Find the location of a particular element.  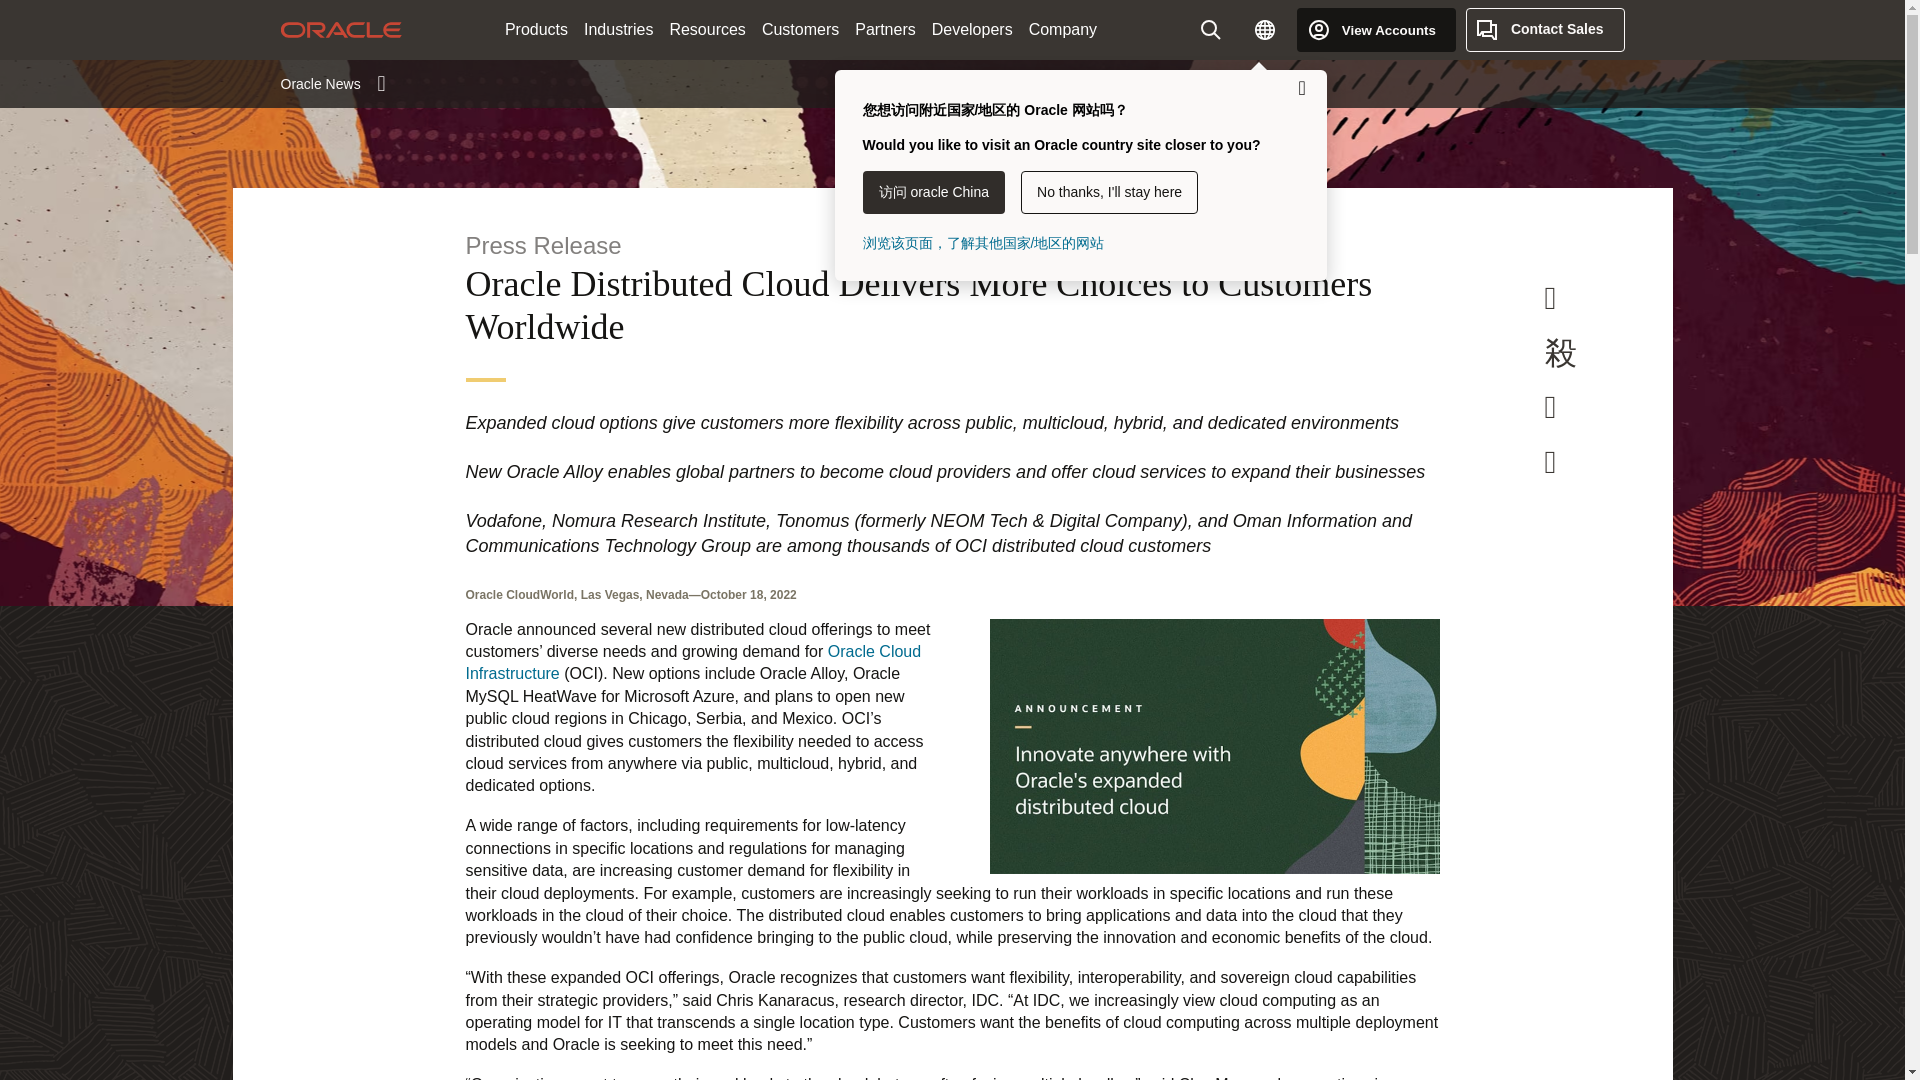

Country is located at coordinates (1264, 29).